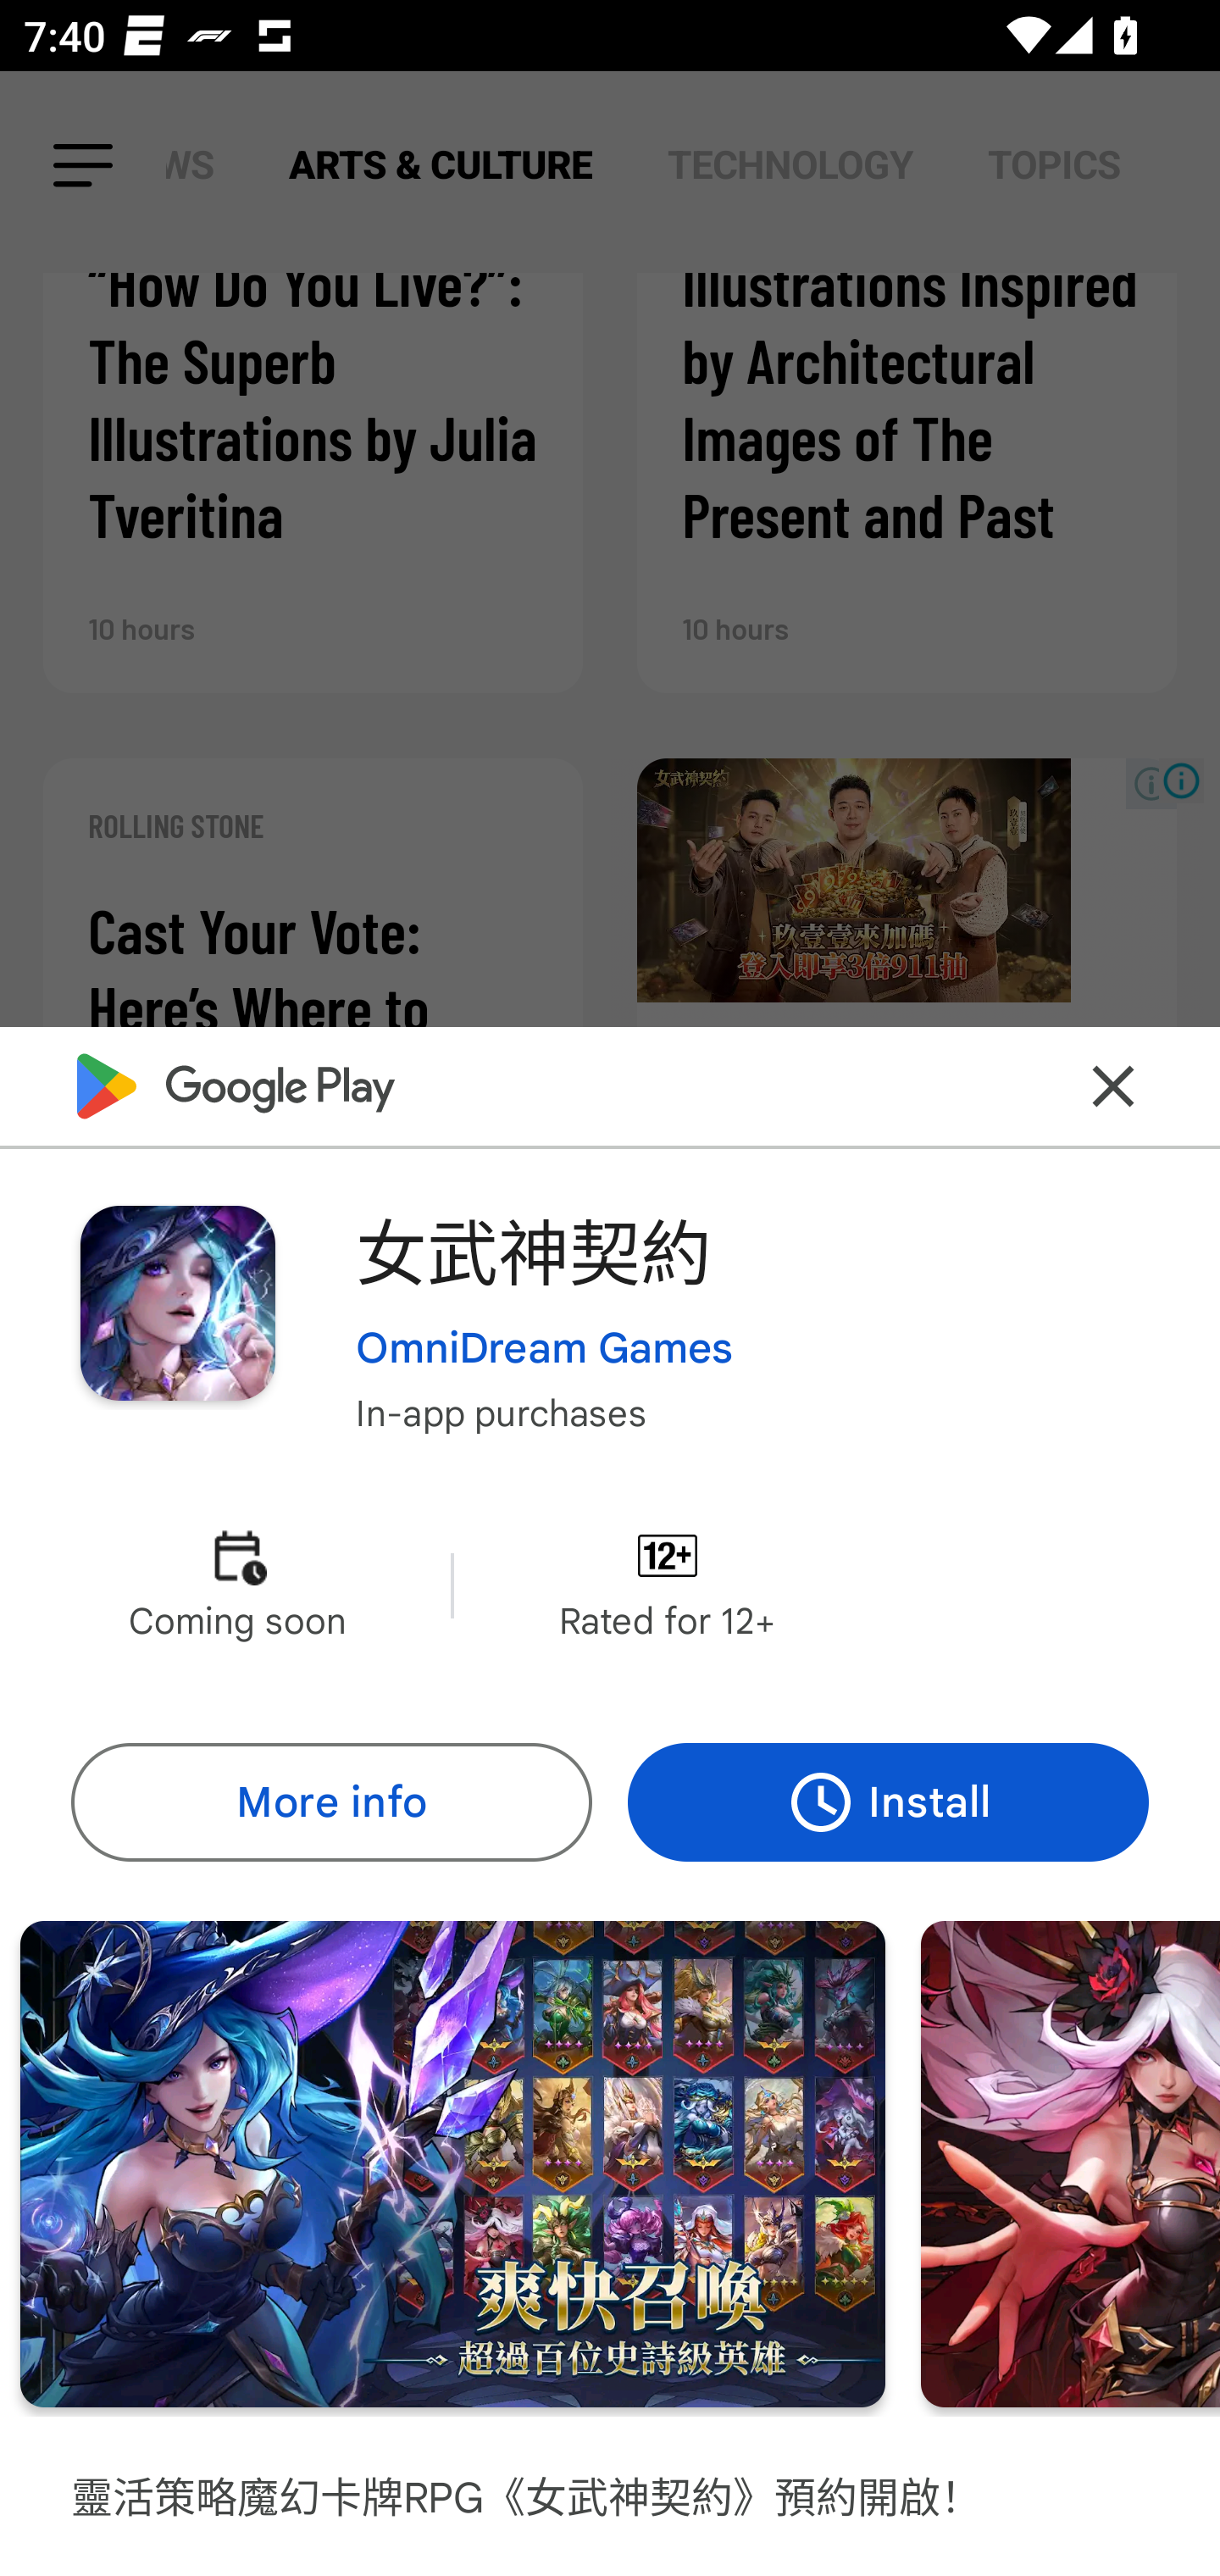 The height and width of the screenshot is (2576, 1220). Describe the element at coordinates (452, 2164) in the screenshot. I see `Screenshot "2" of "5"` at that location.